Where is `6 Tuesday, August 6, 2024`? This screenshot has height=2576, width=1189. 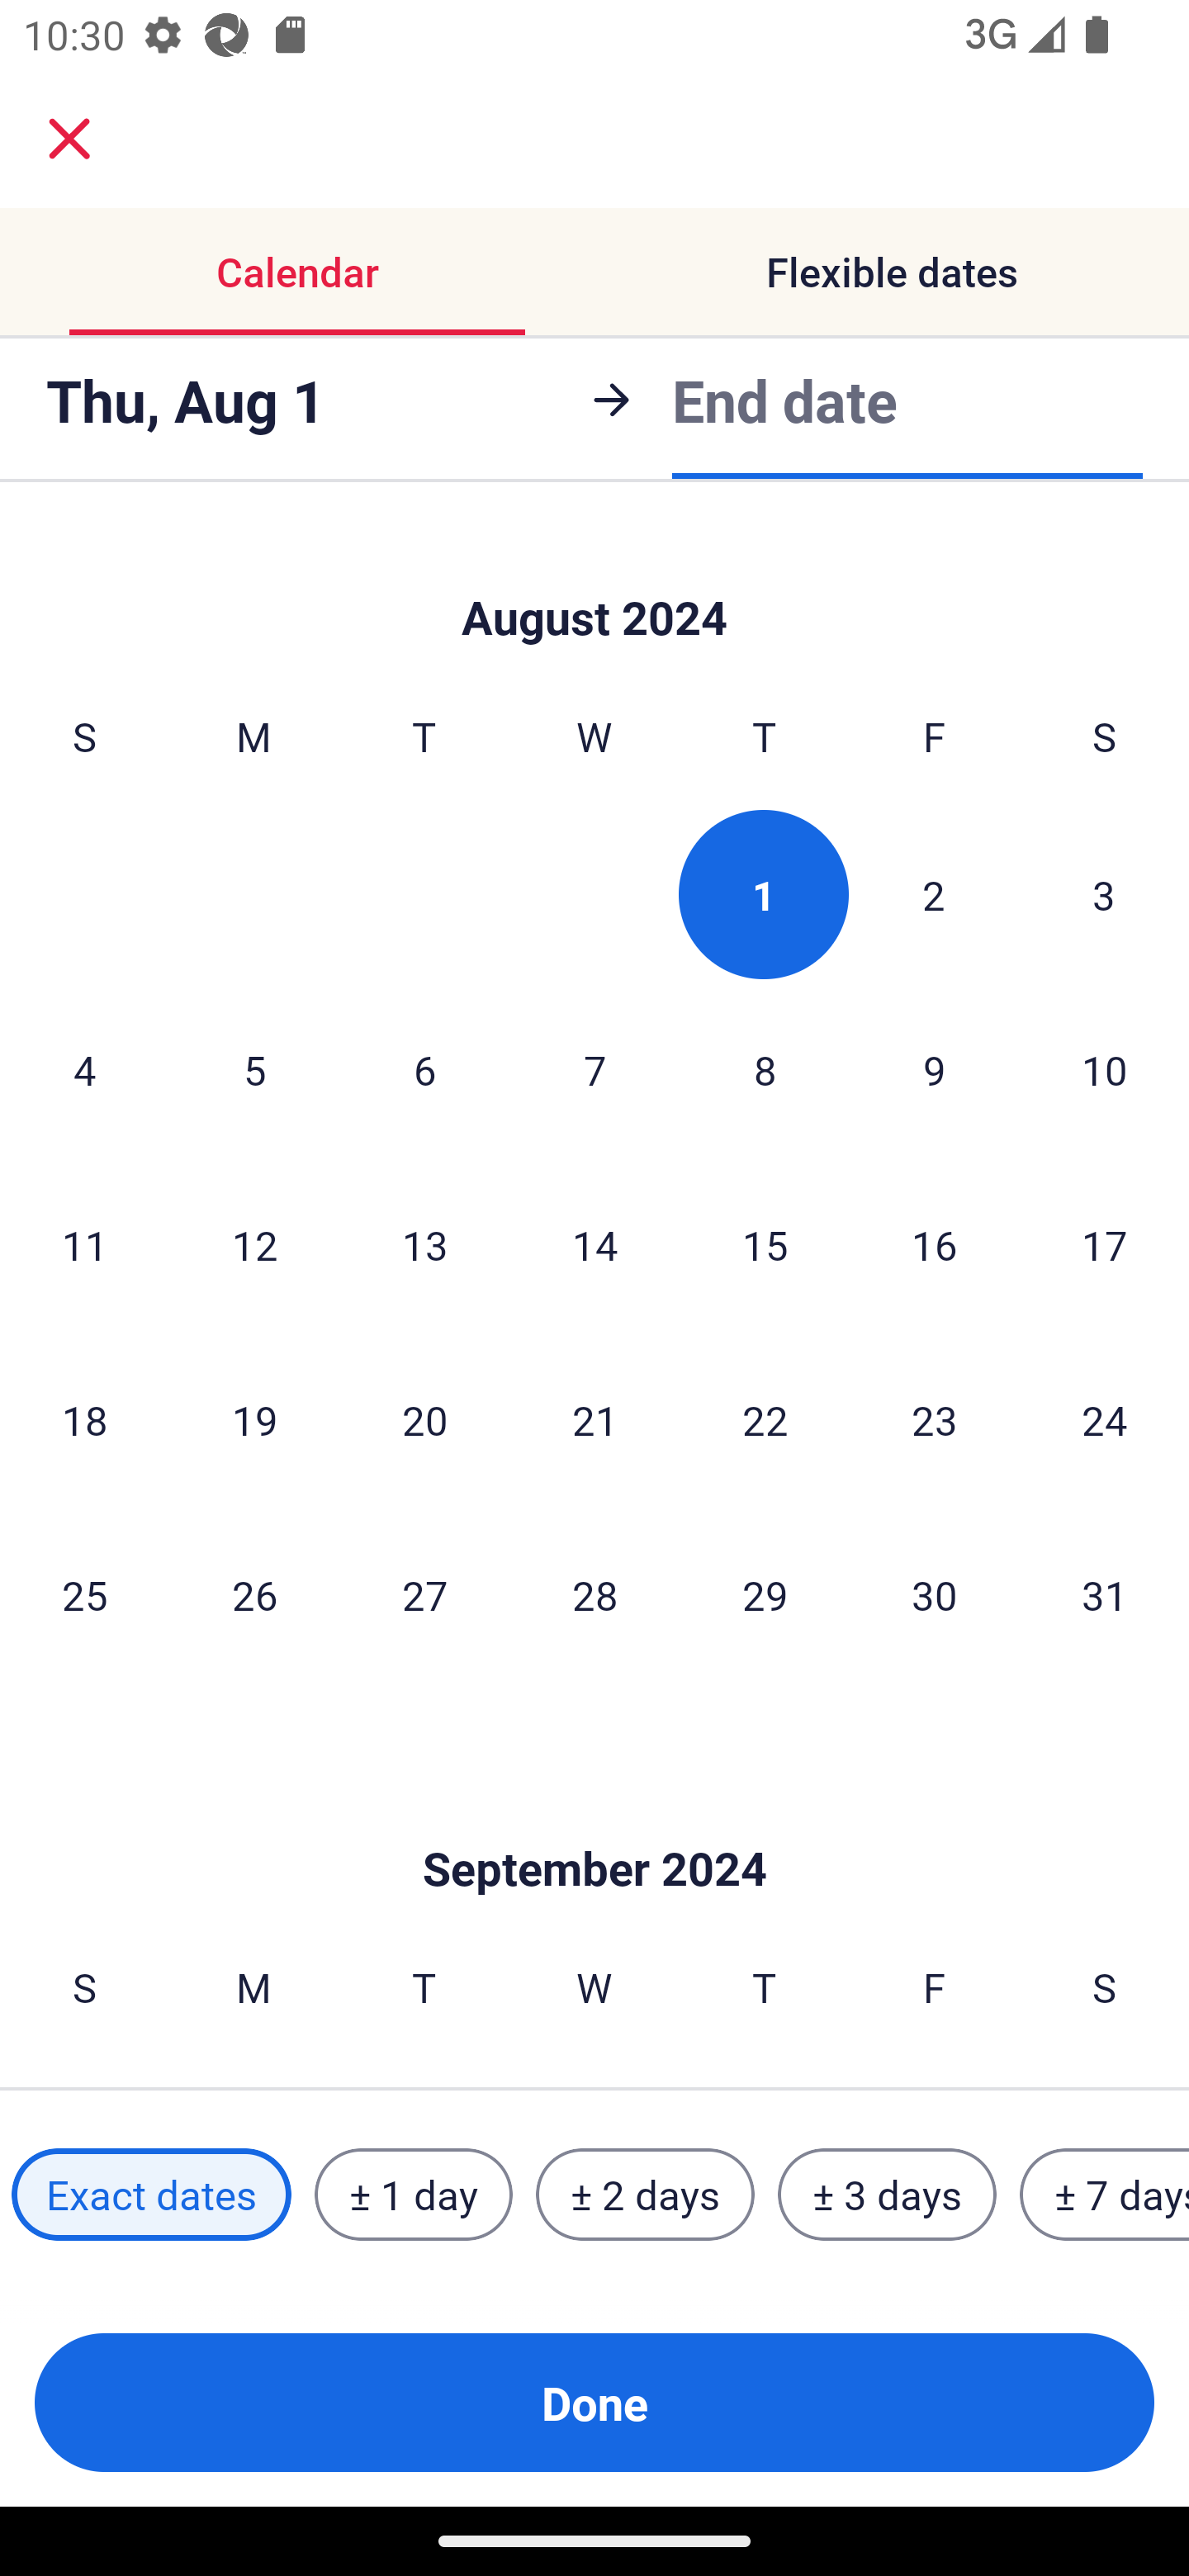
6 Tuesday, August 6, 2024 is located at coordinates (424, 1068).